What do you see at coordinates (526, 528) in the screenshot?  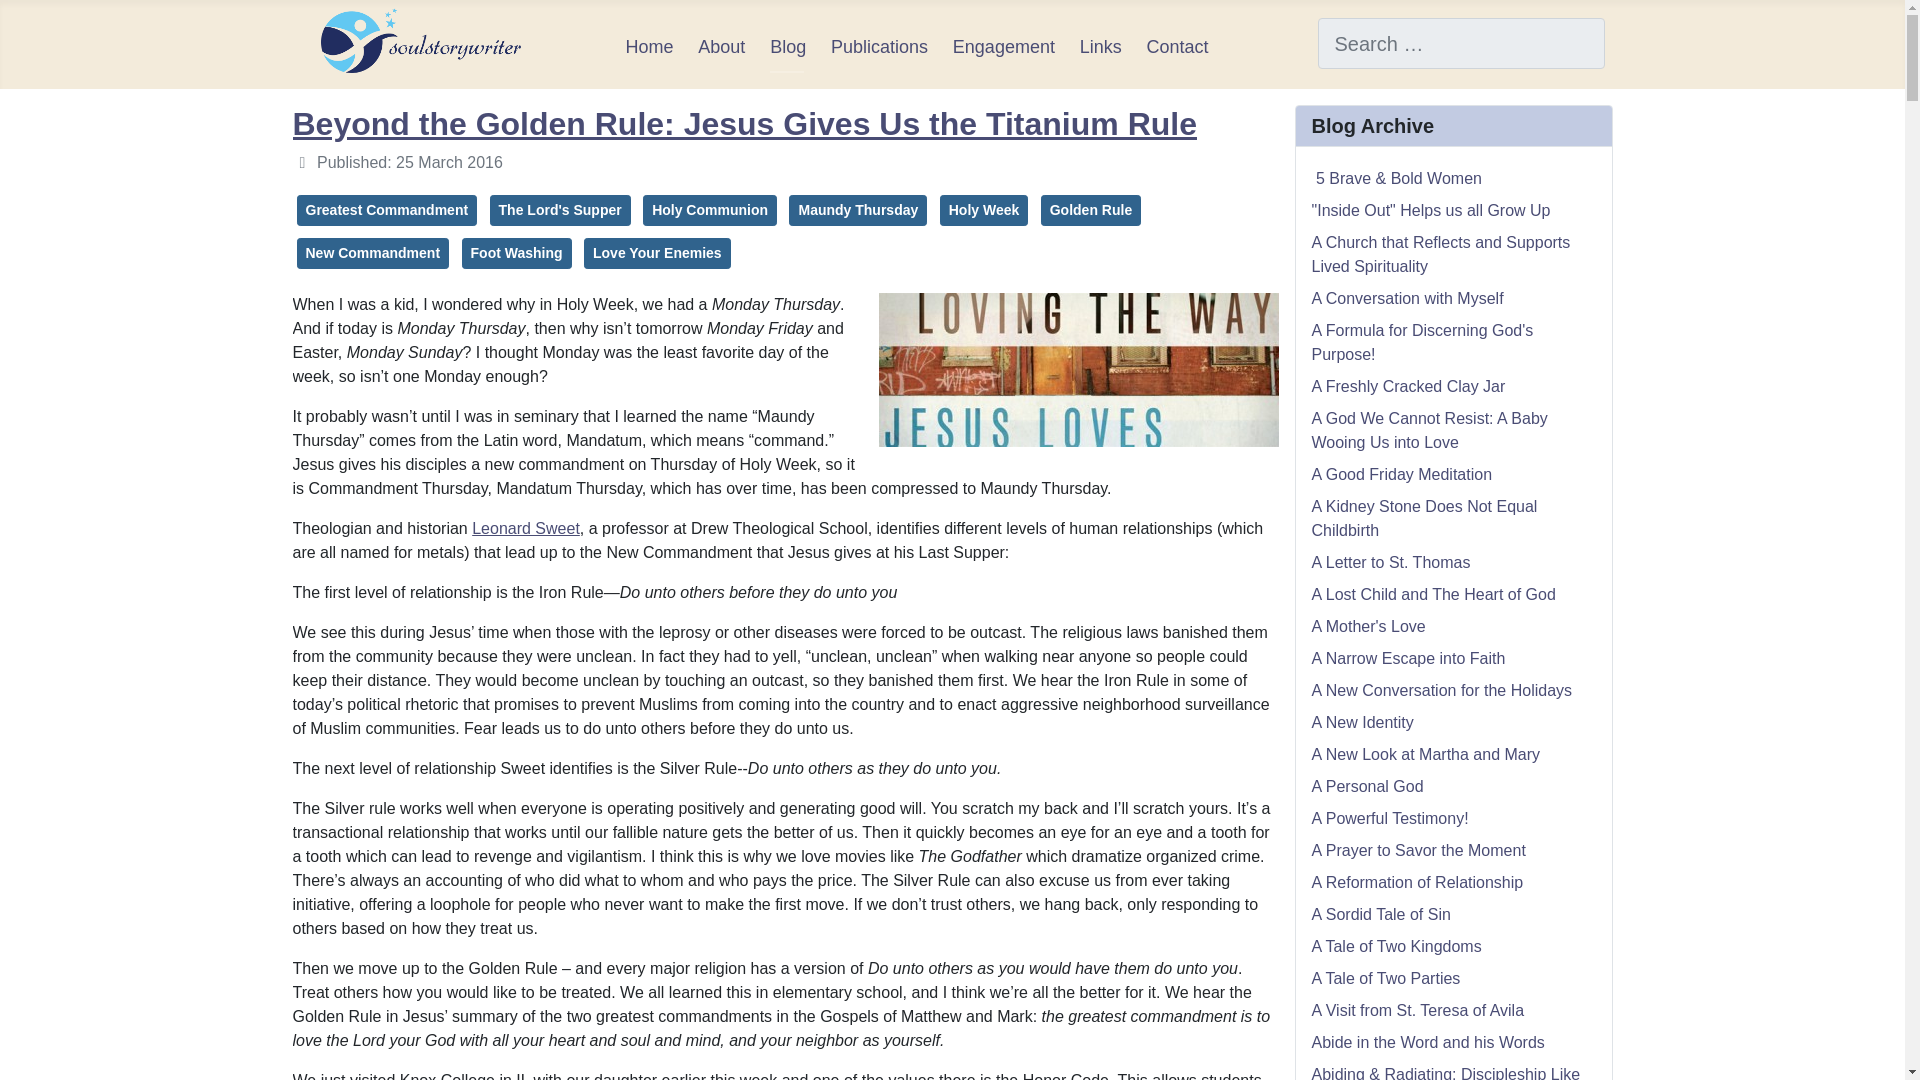 I see `Leonard Sweet` at bounding box center [526, 528].